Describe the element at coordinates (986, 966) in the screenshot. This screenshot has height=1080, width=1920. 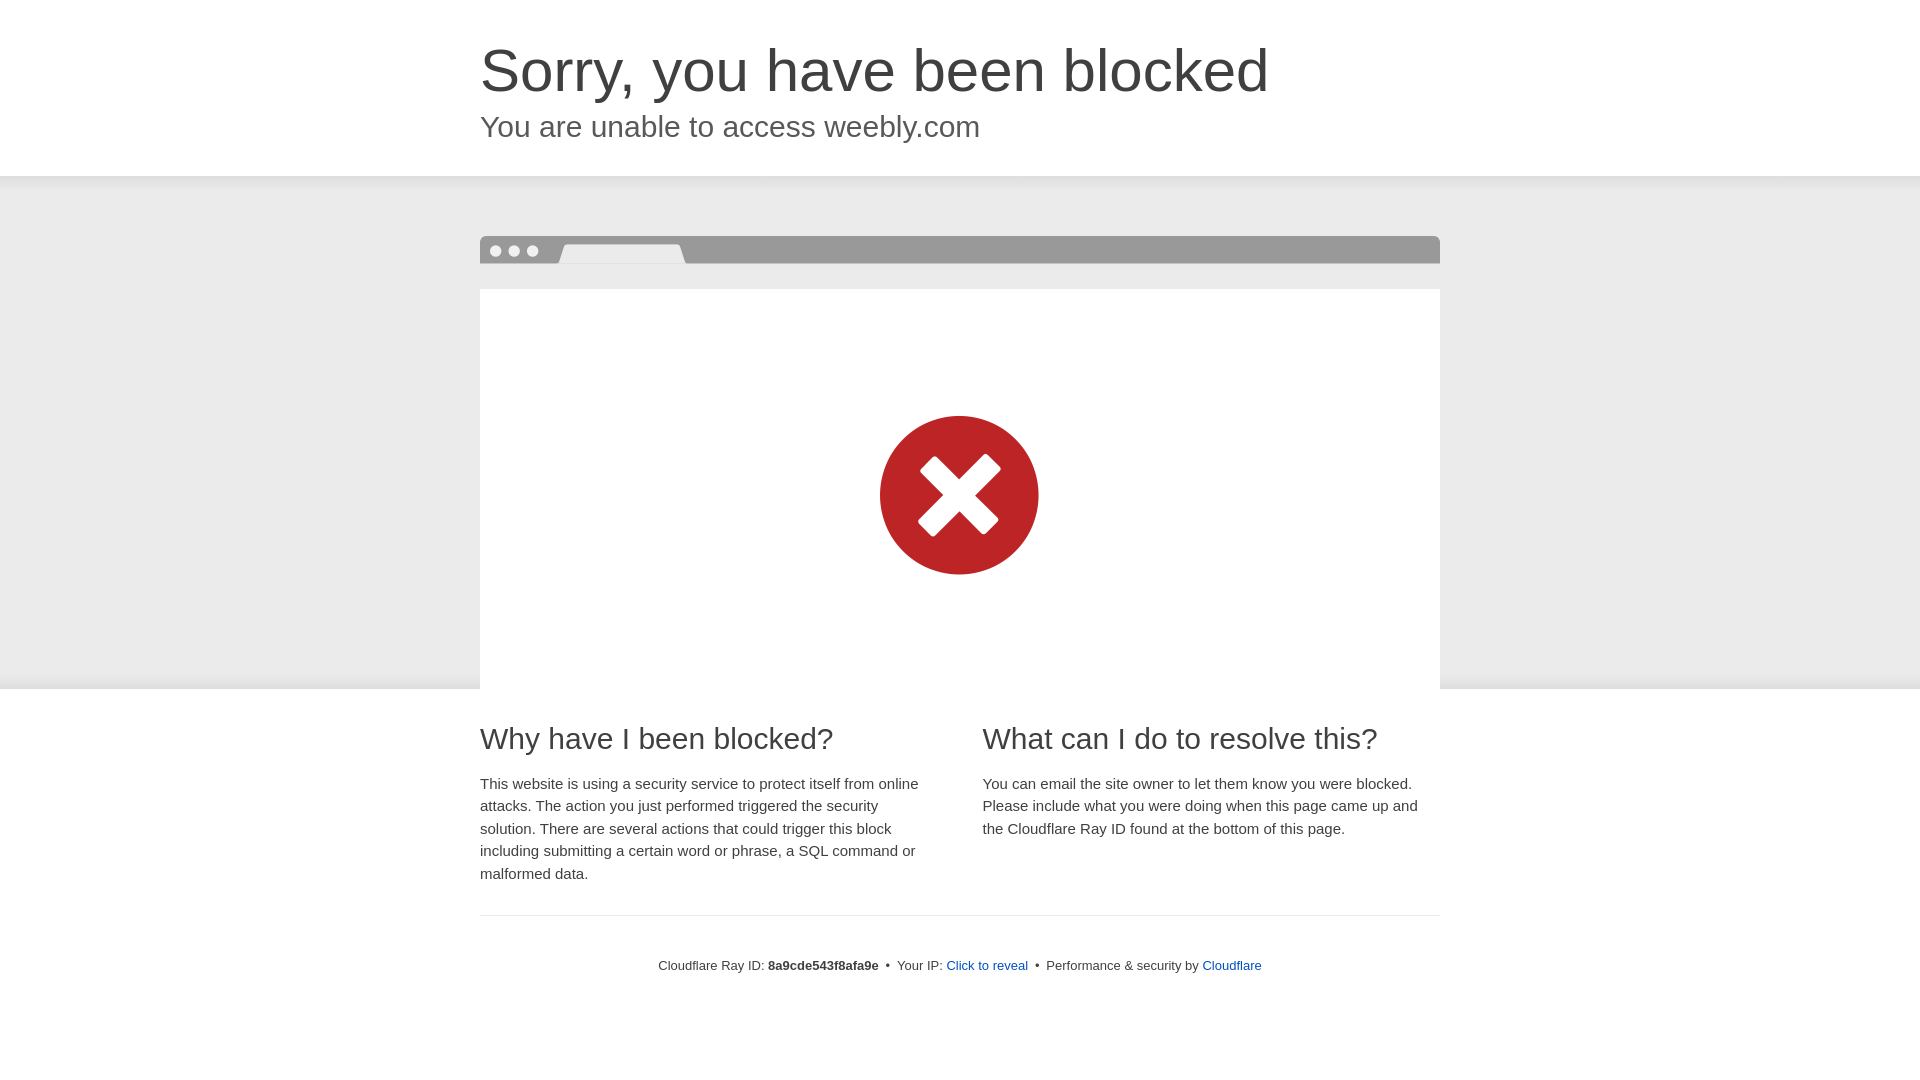
I see `Click to reveal` at that location.